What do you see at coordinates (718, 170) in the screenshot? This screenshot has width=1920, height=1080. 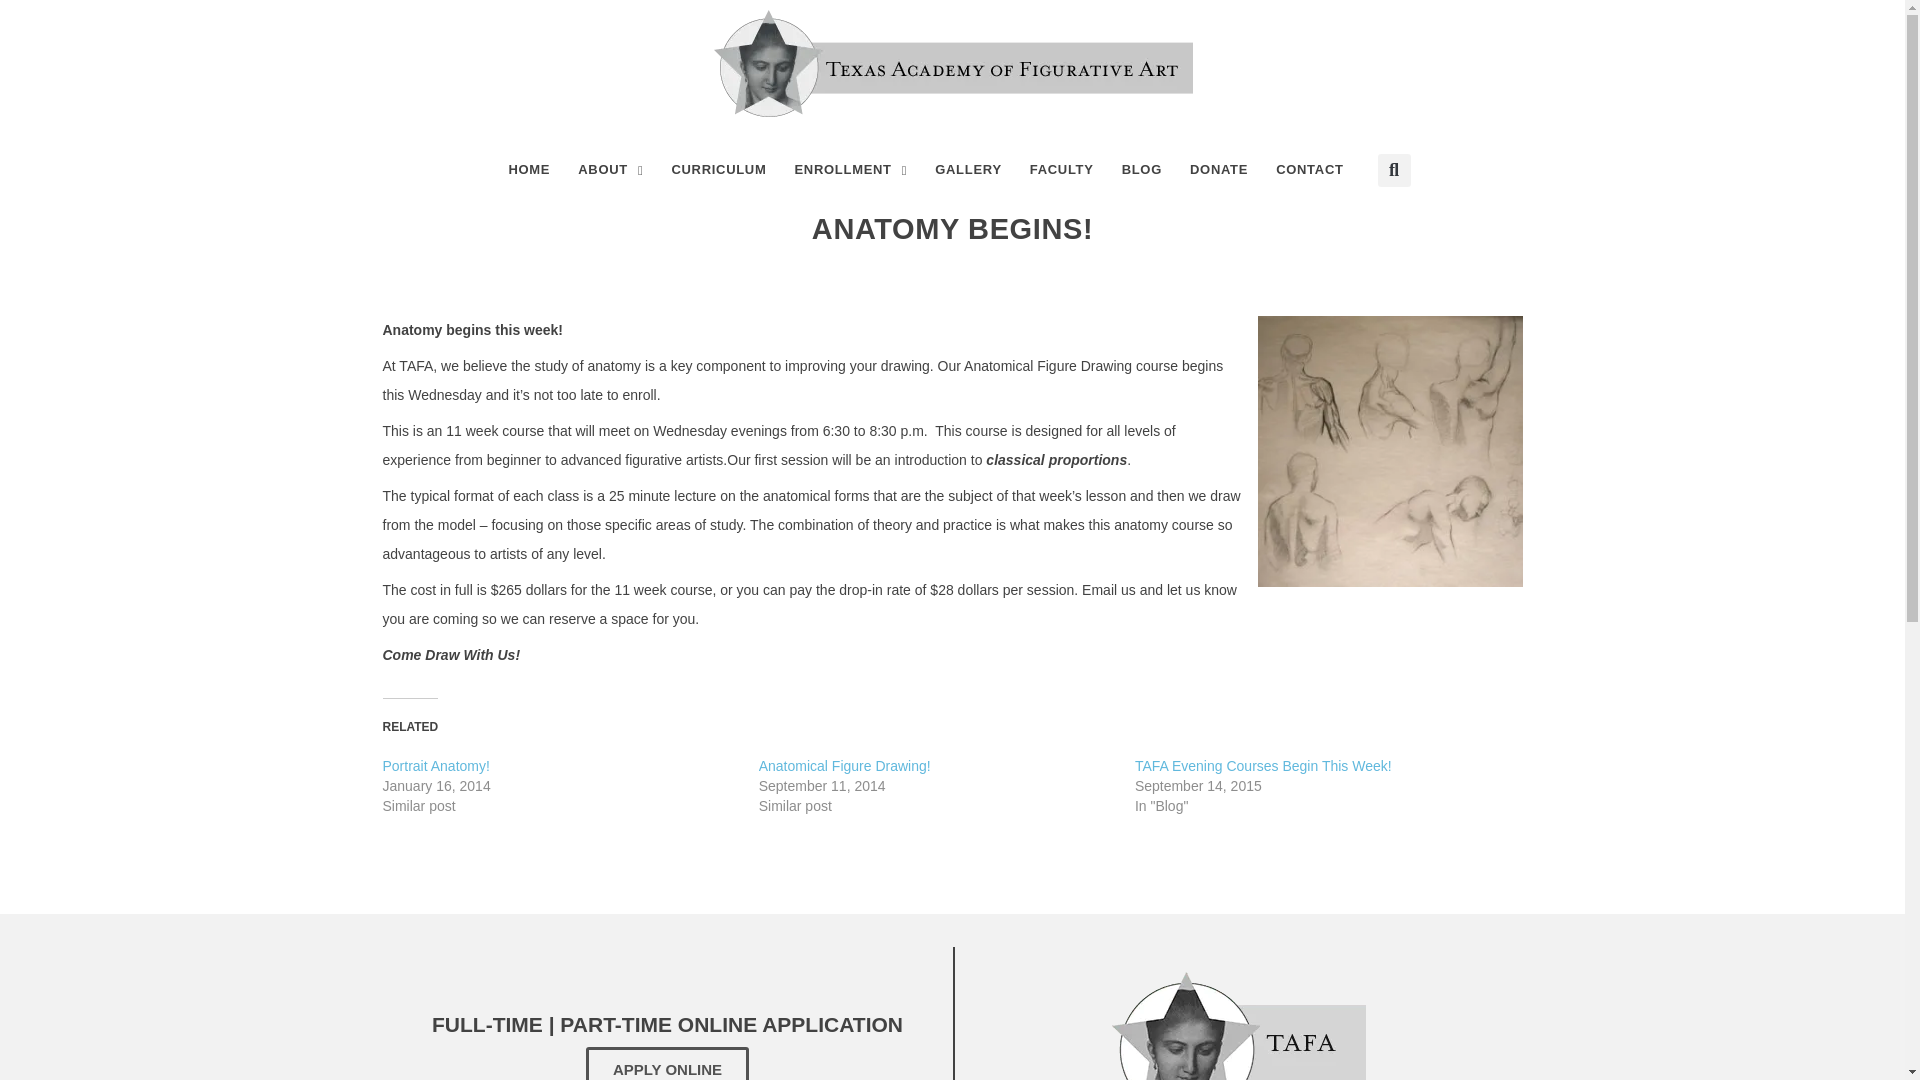 I see `CURRICULUM` at bounding box center [718, 170].